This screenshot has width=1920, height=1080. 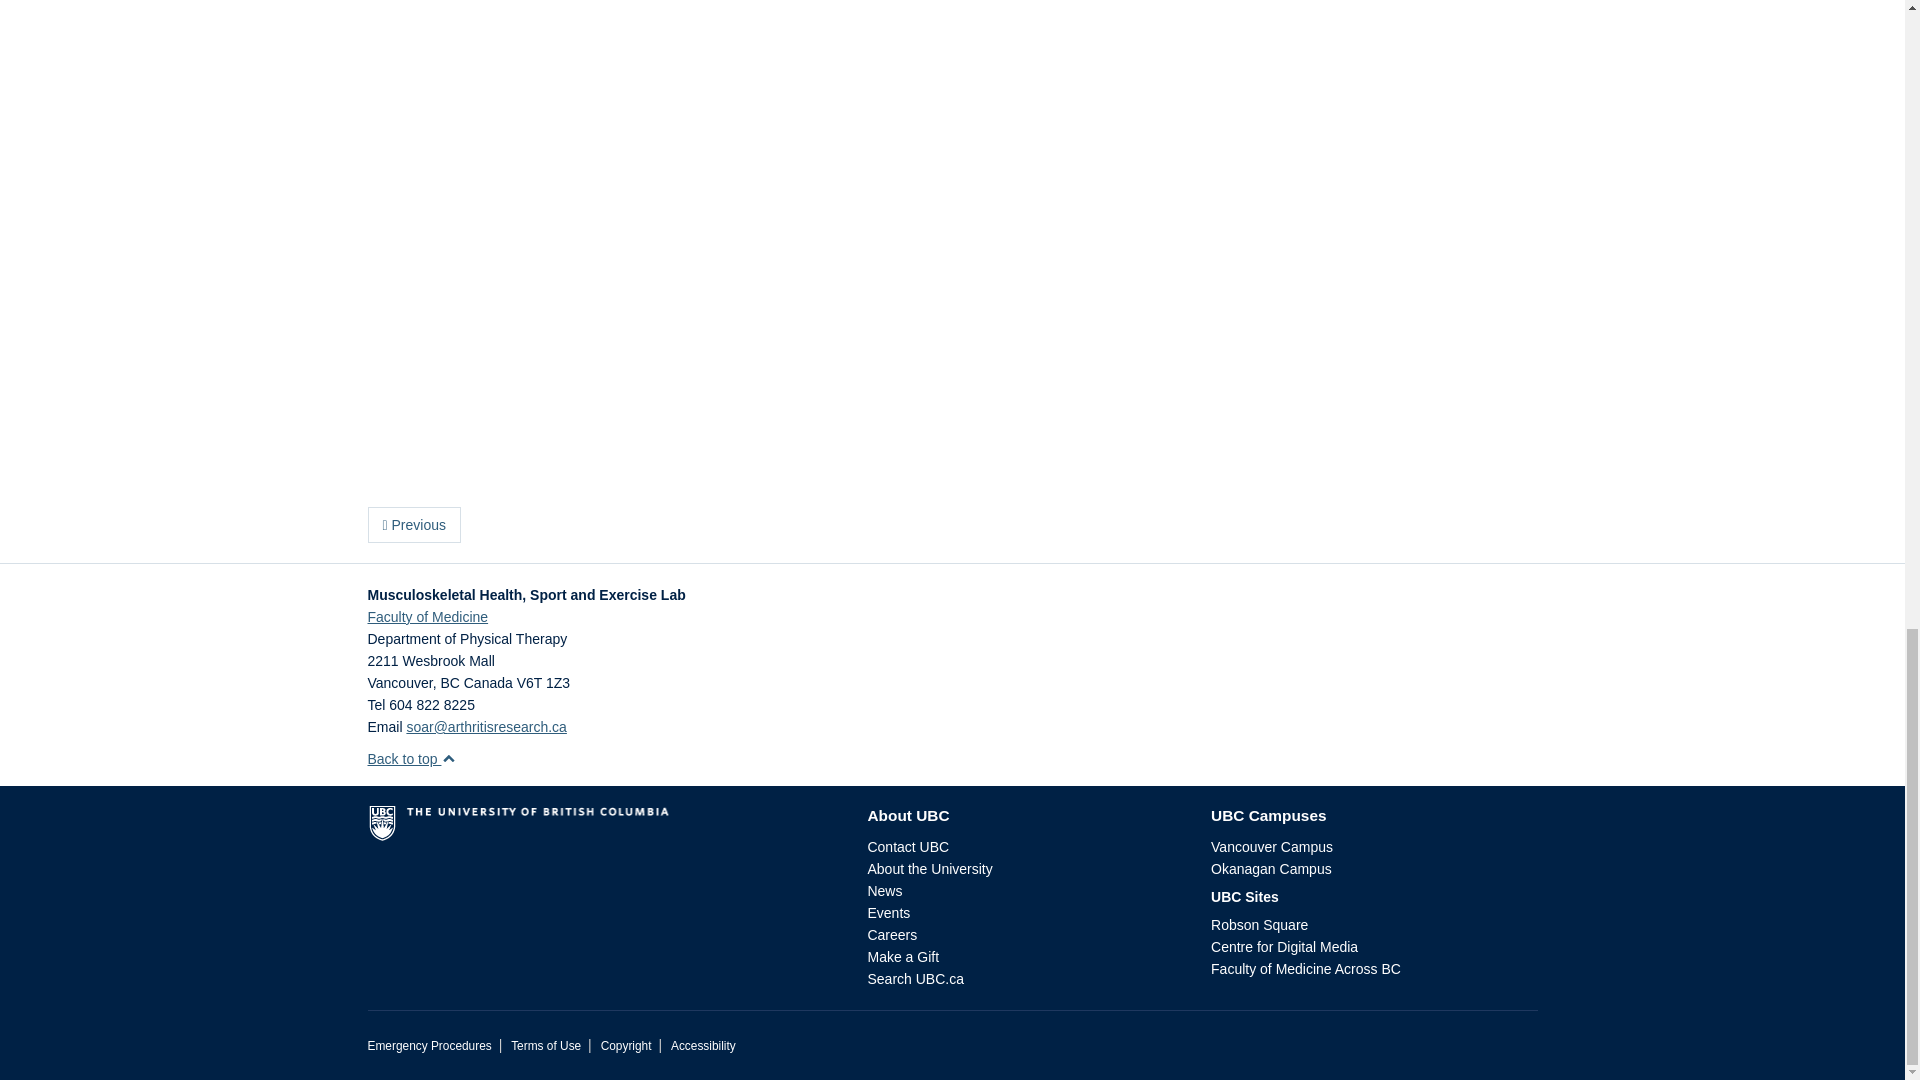 I want to click on Vancouver Campus, so click(x=1272, y=847).